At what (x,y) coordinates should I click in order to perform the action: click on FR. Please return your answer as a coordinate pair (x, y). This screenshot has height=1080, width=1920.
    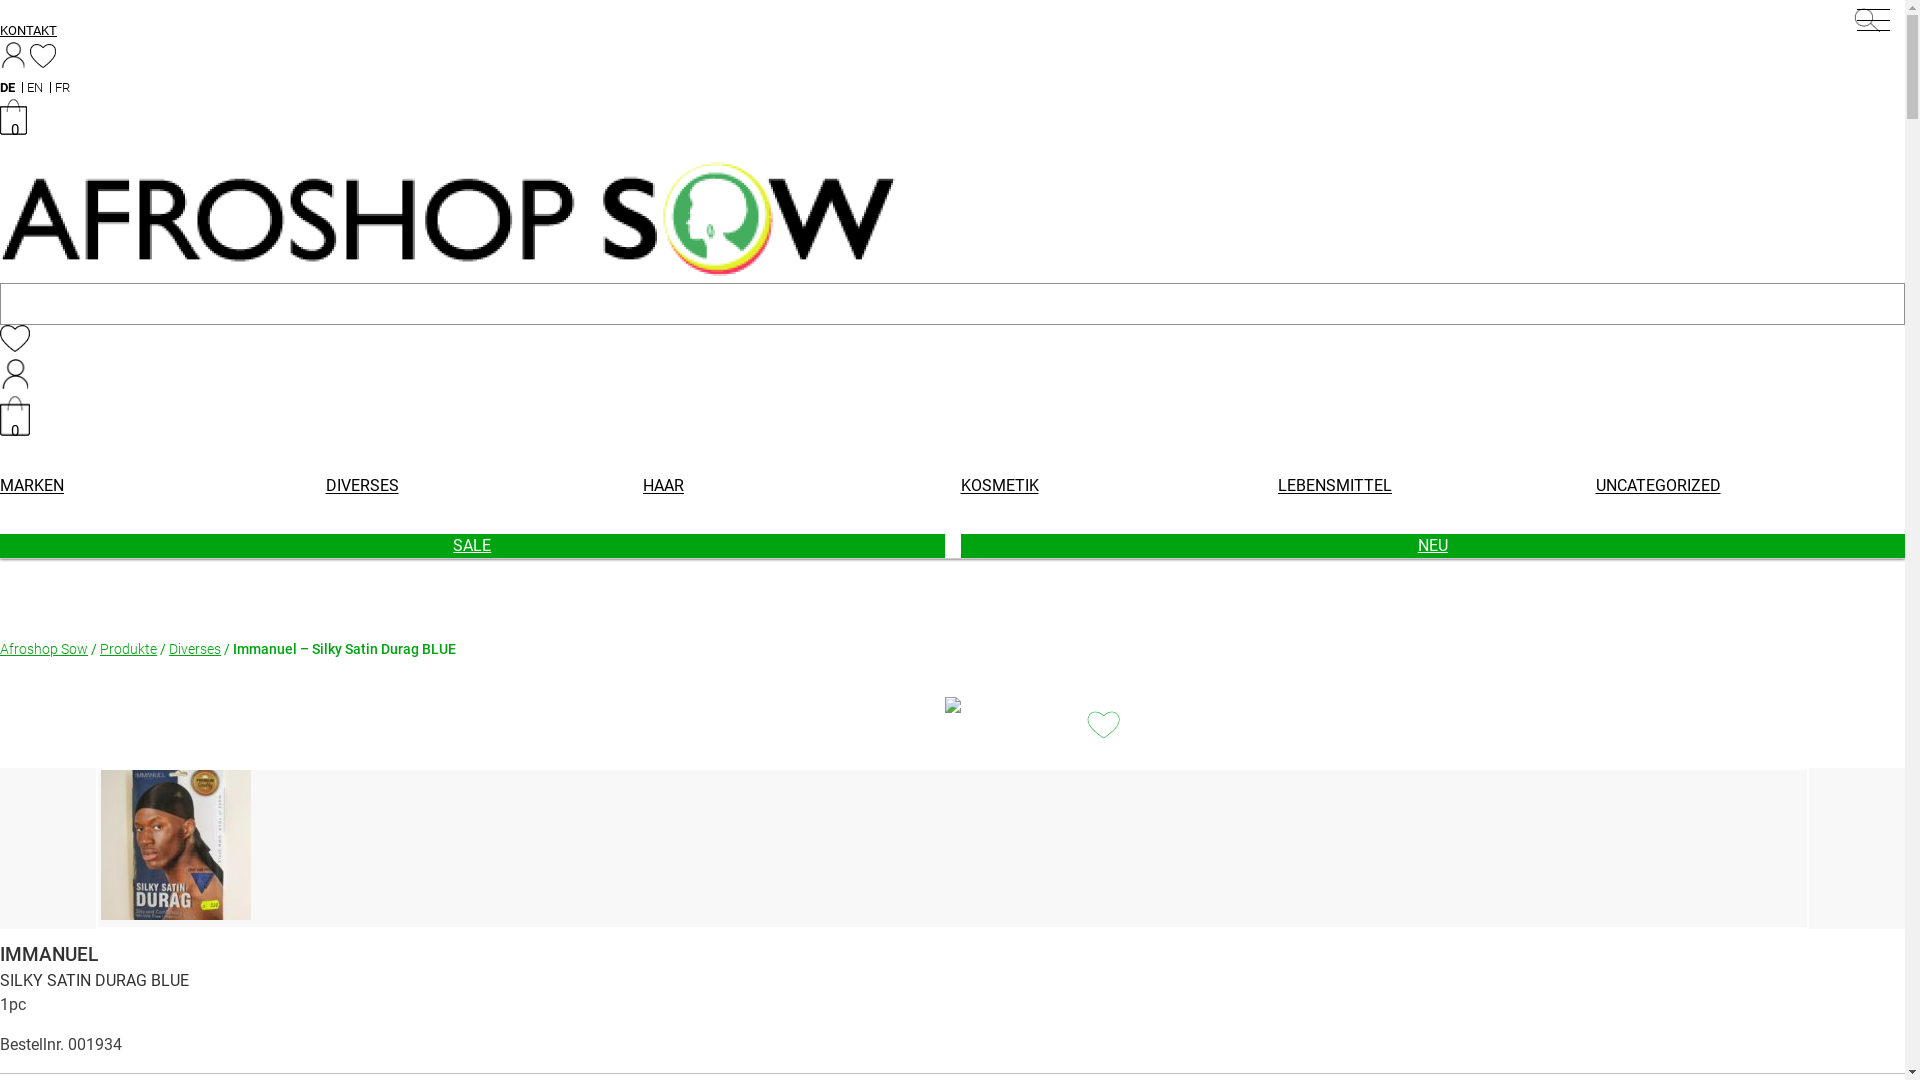
    Looking at the image, I should click on (62, 88).